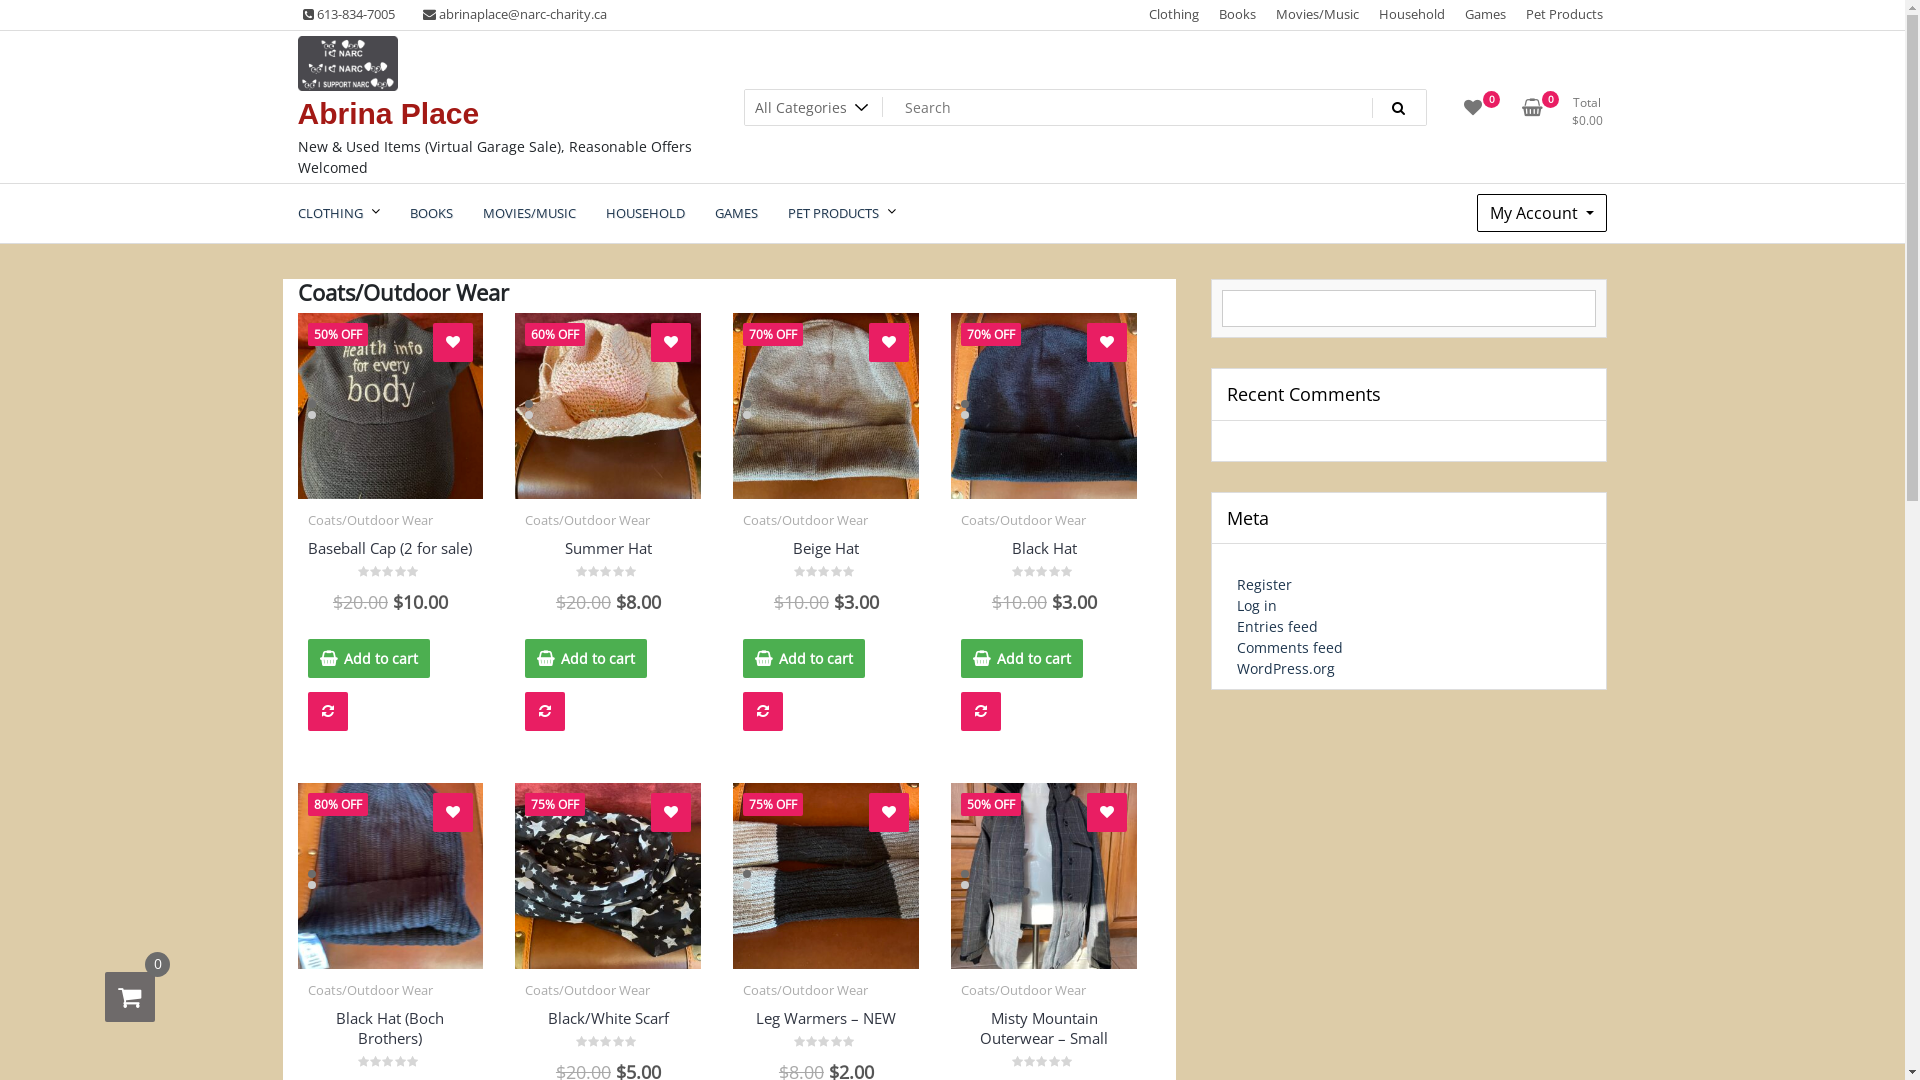 The height and width of the screenshot is (1080, 1920). What do you see at coordinates (608, 406) in the screenshot?
I see `60% OFF` at bounding box center [608, 406].